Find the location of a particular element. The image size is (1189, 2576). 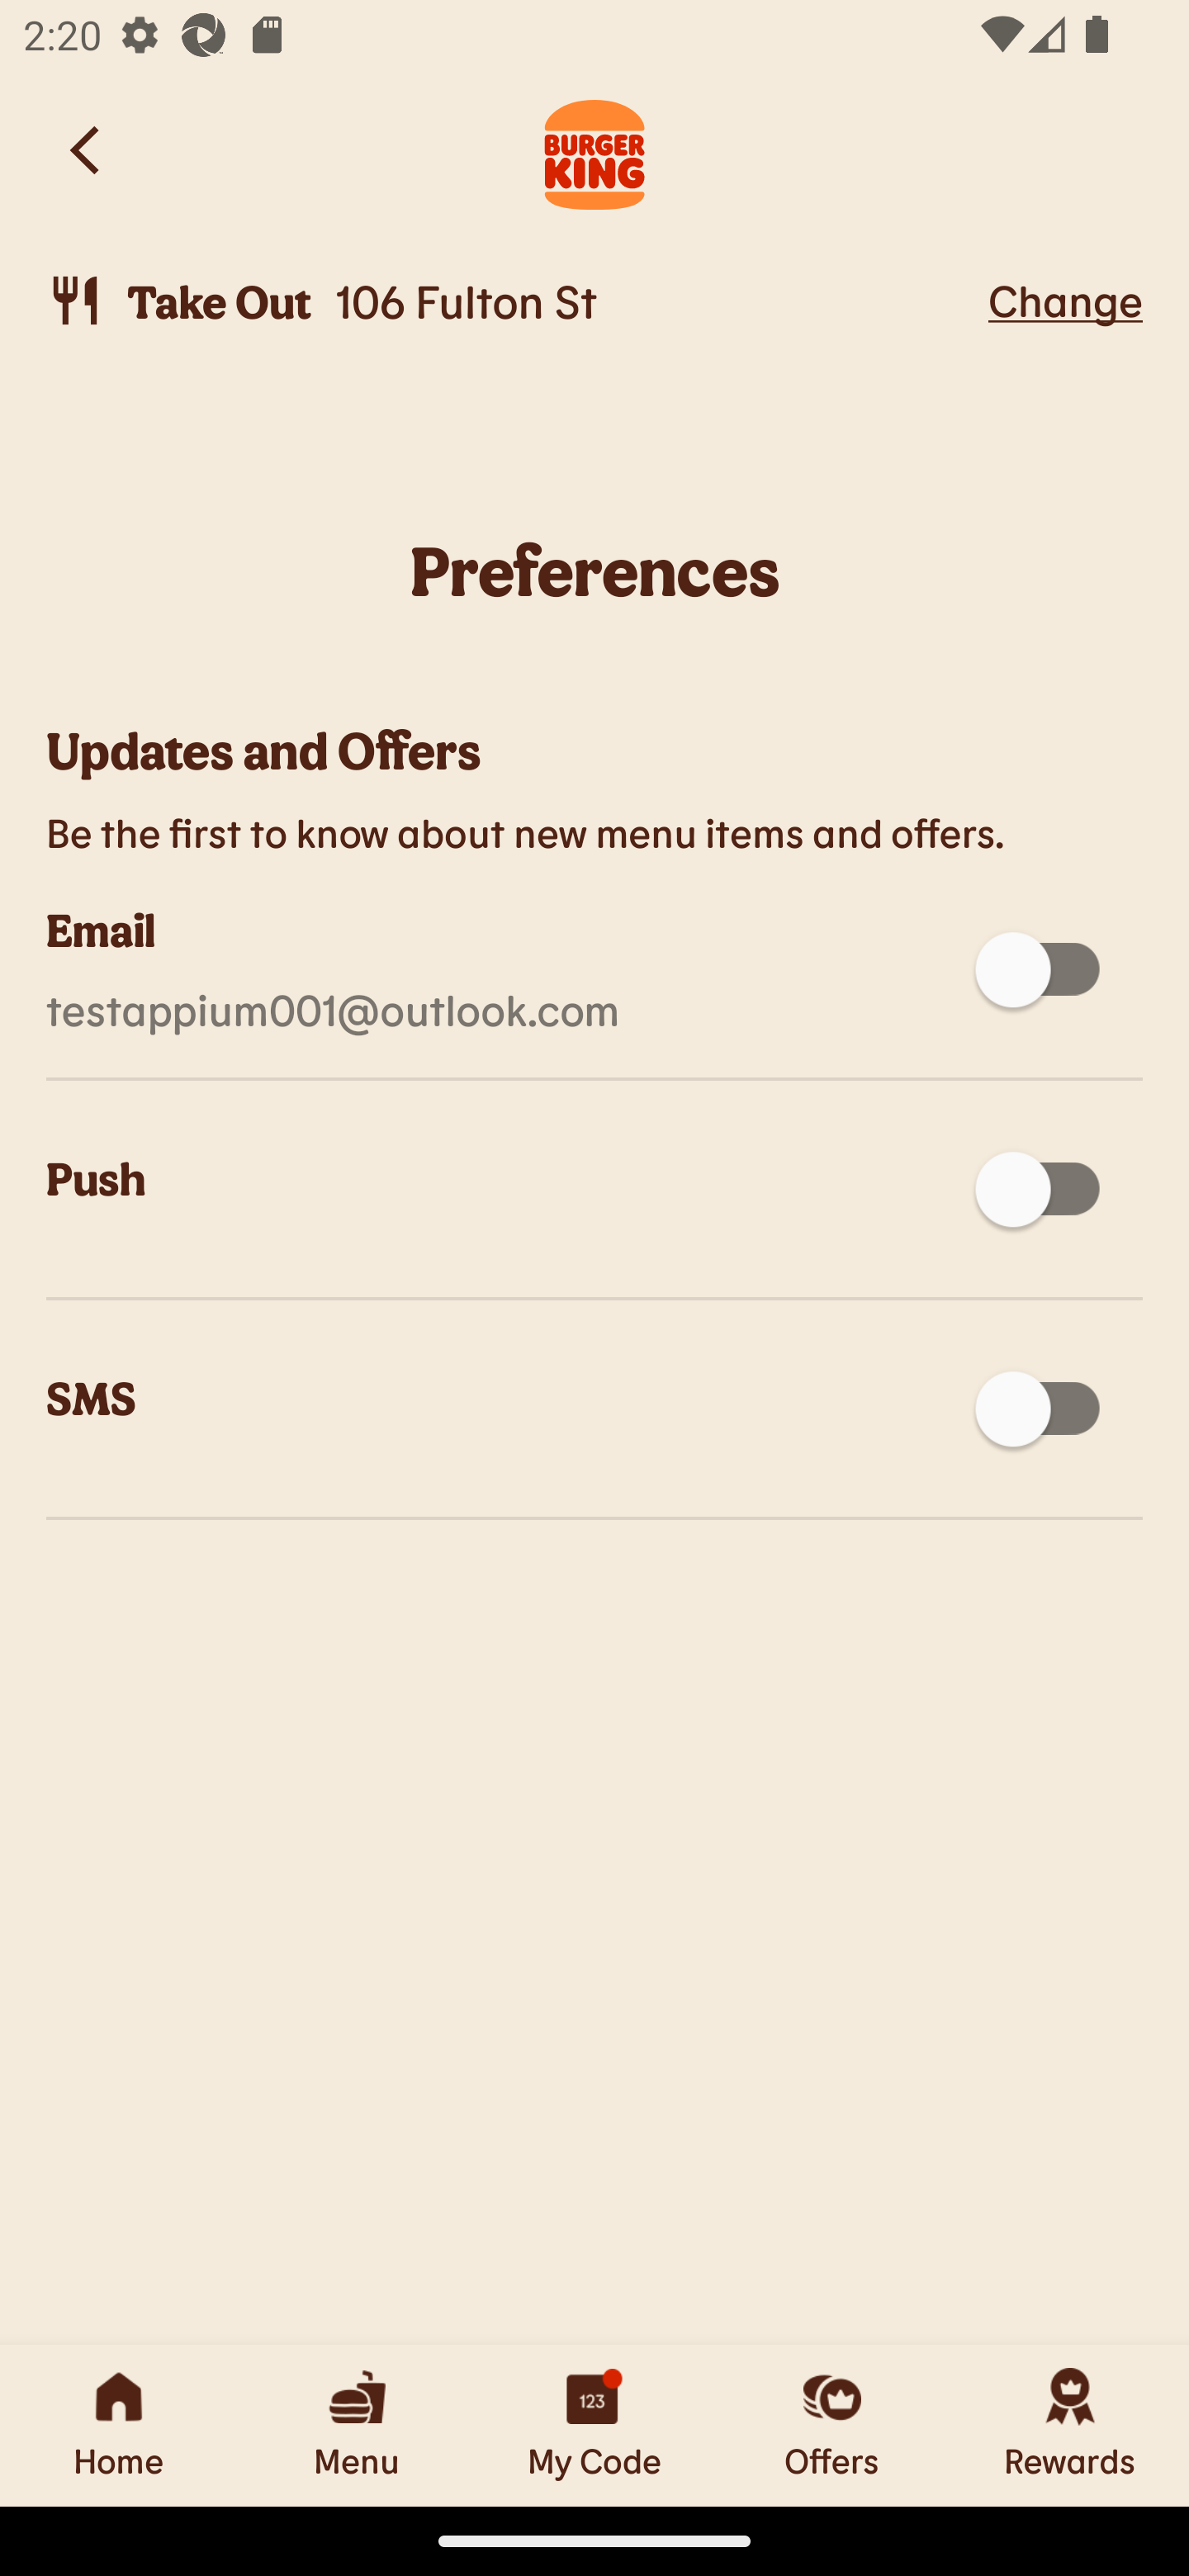

Change is located at coordinates (1065, 300).